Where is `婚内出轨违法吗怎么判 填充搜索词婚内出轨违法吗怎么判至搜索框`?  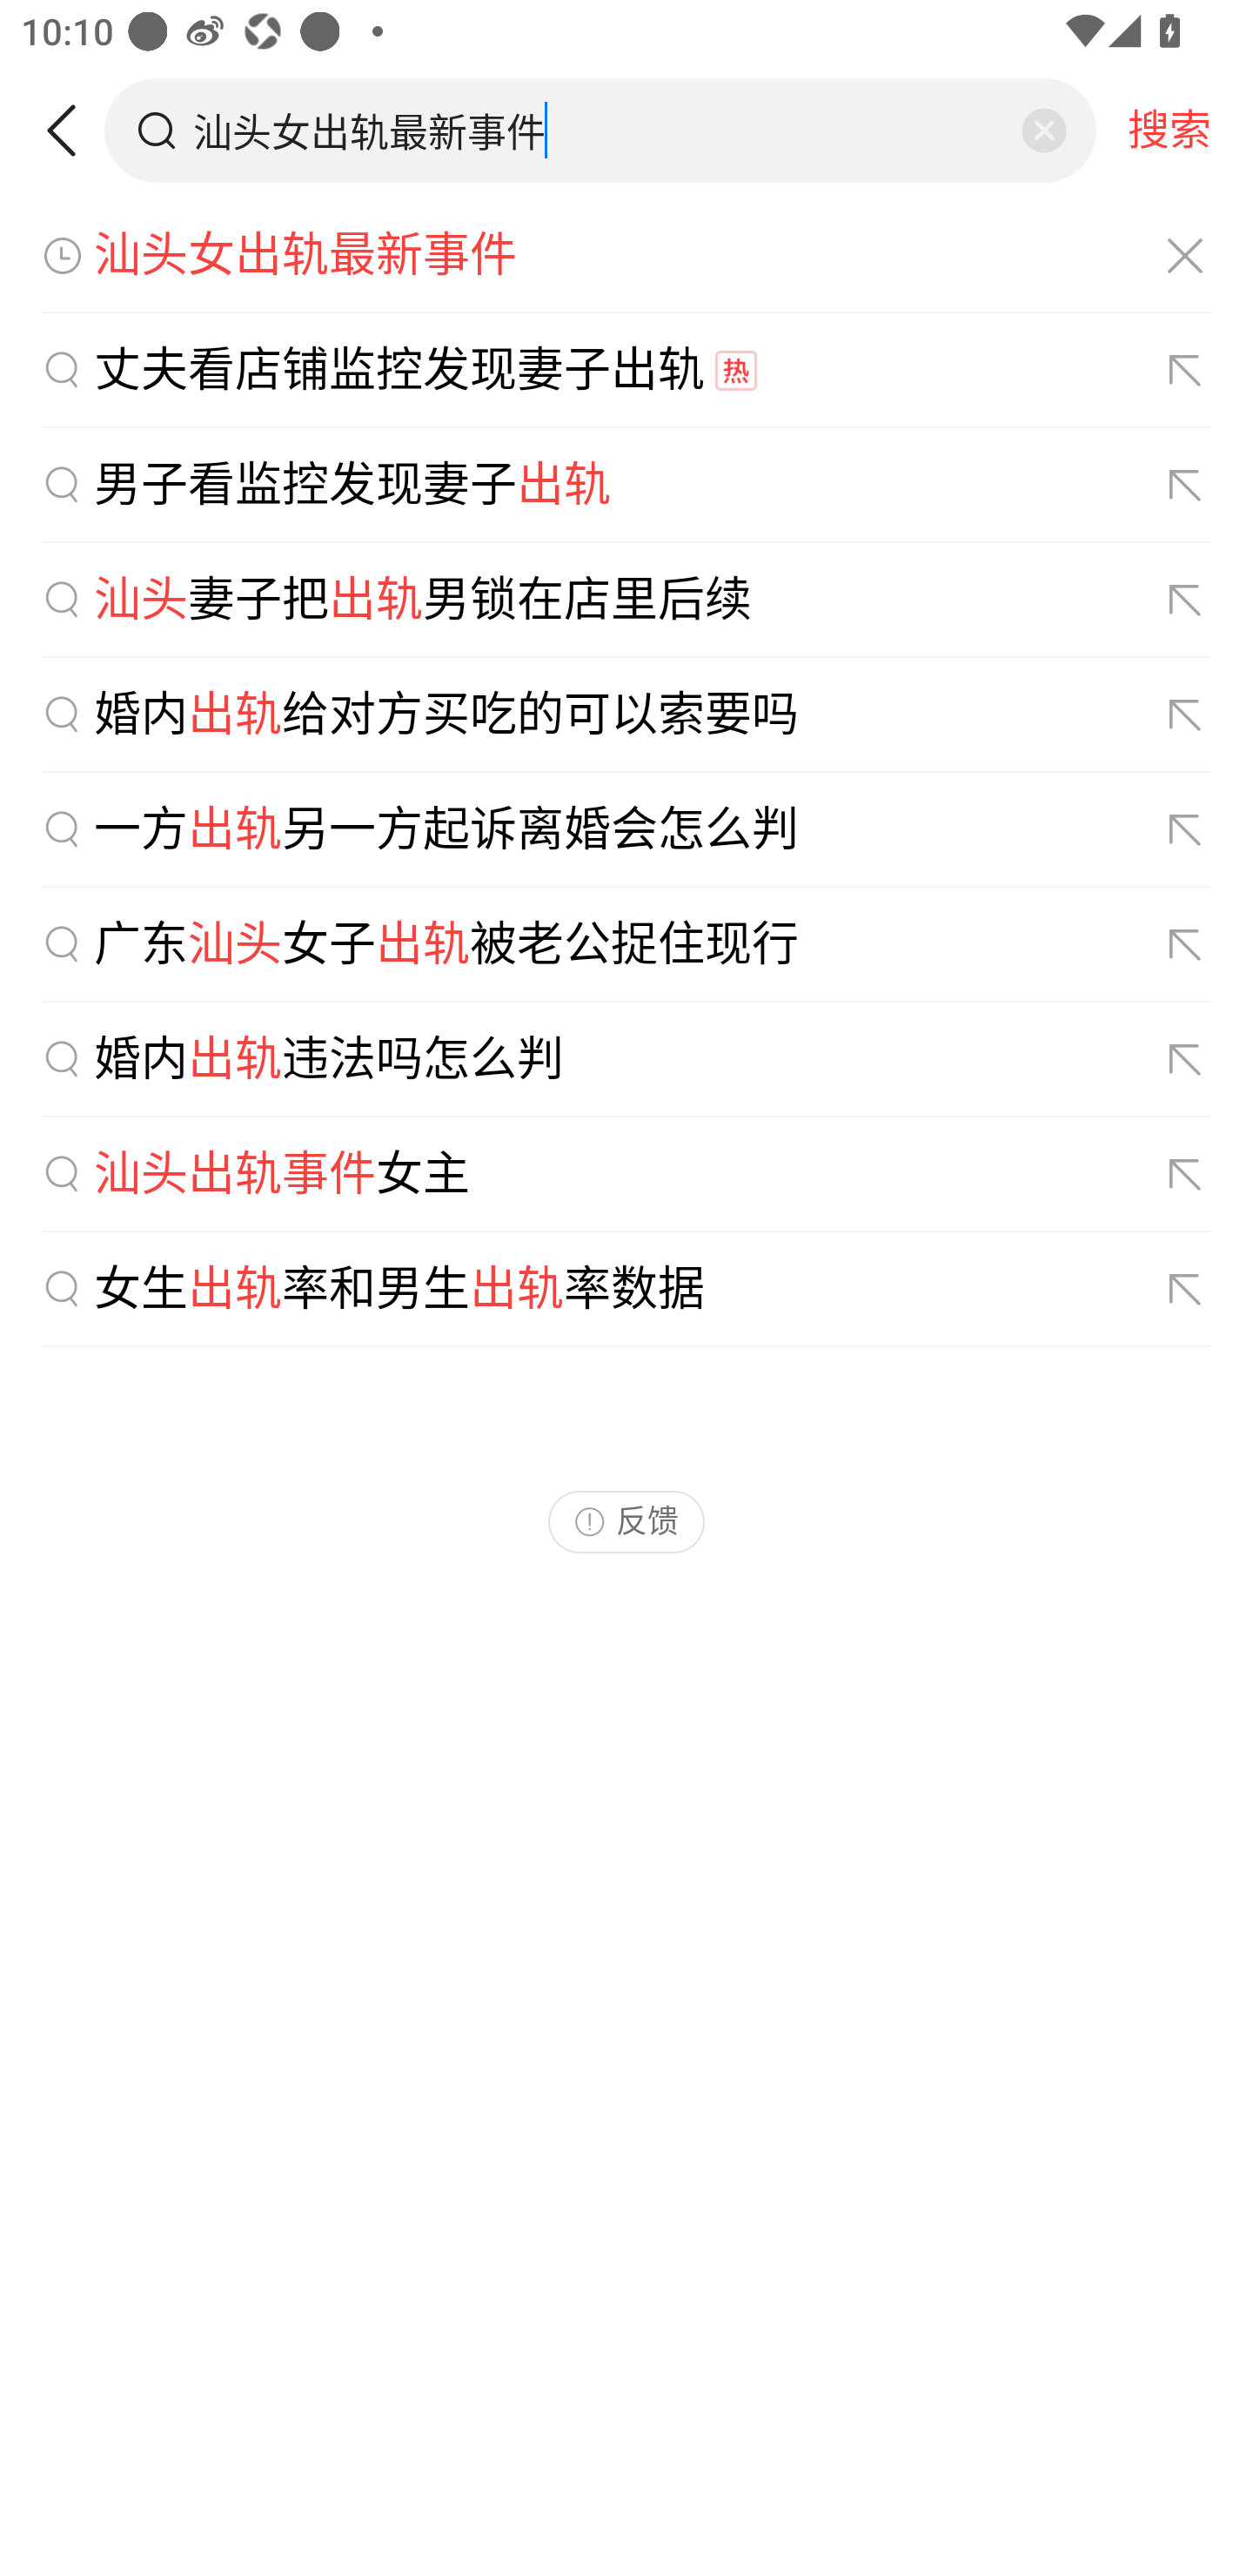
婚内出轨违法吗怎么判 填充搜索词婚内出轨违法吗怎么判至搜索框 is located at coordinates (626, 1060).